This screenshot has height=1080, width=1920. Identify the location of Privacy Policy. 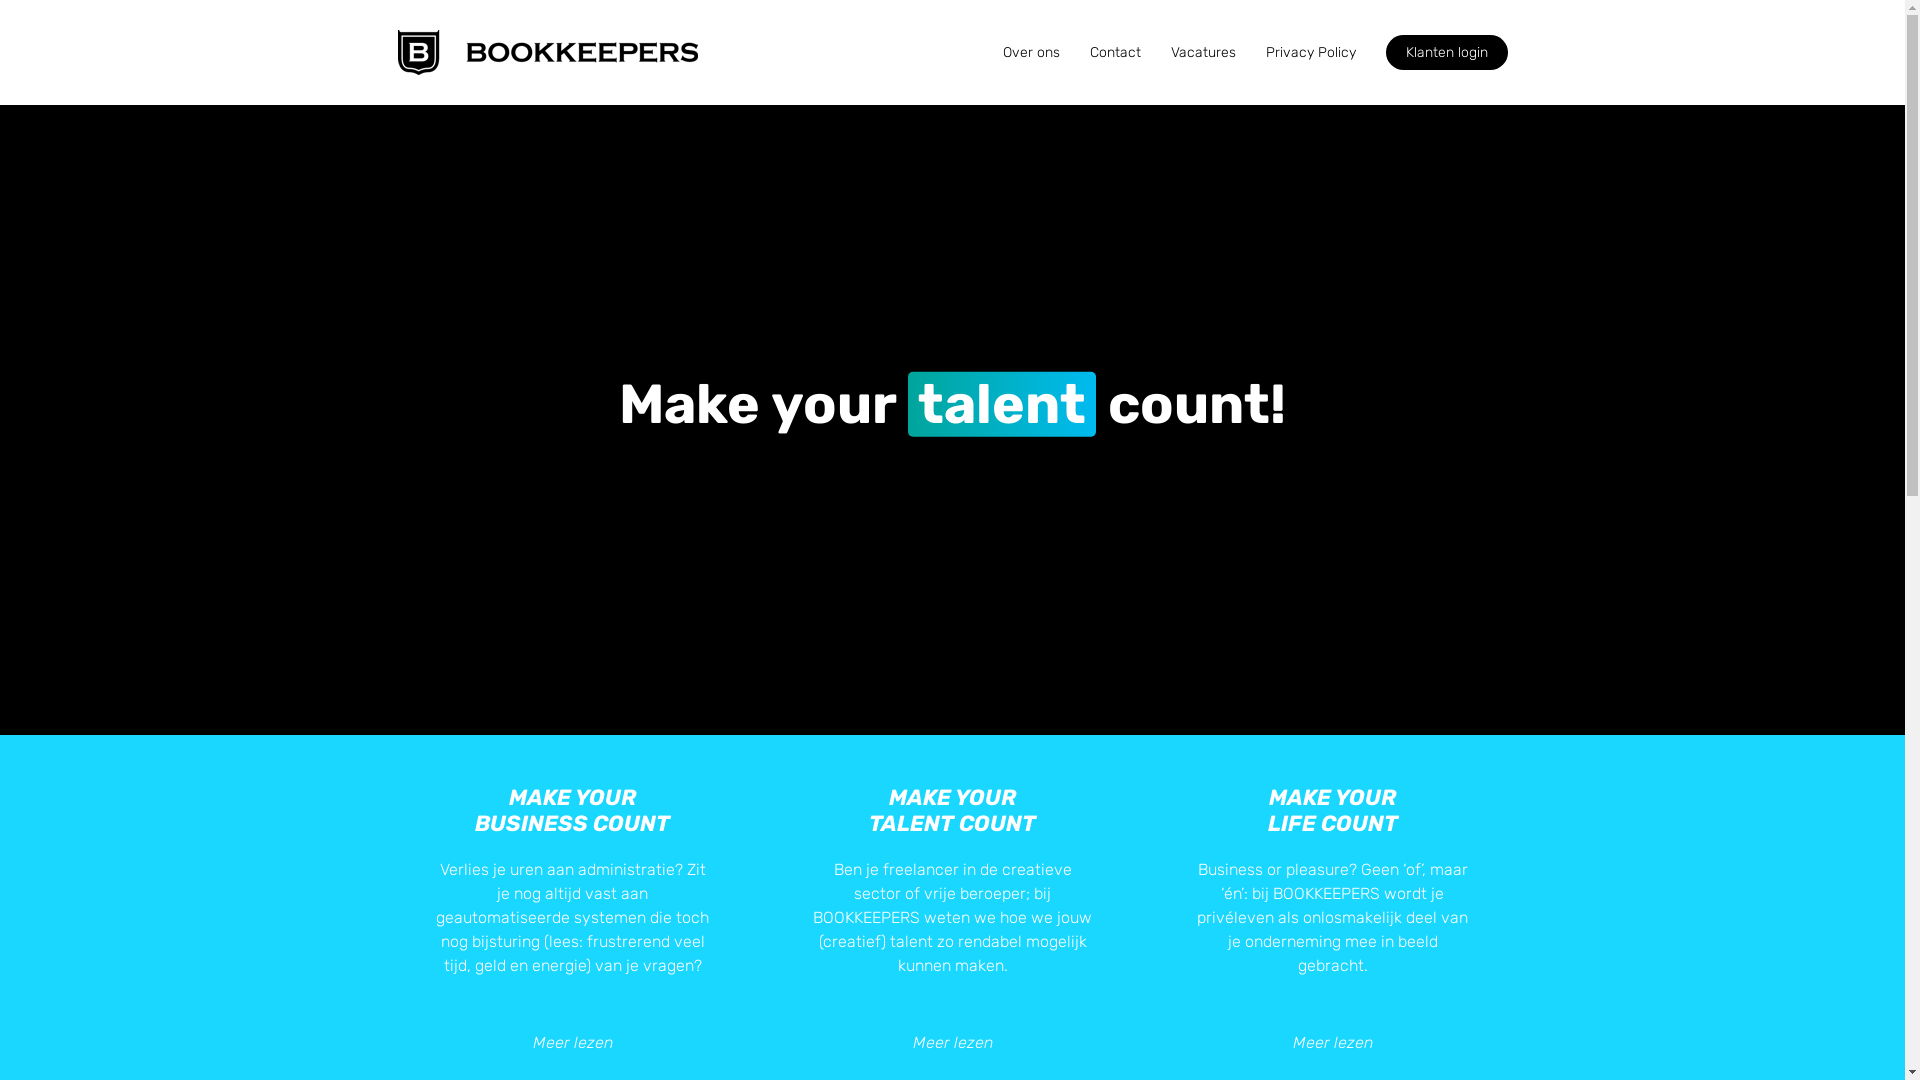
(1311, 52).